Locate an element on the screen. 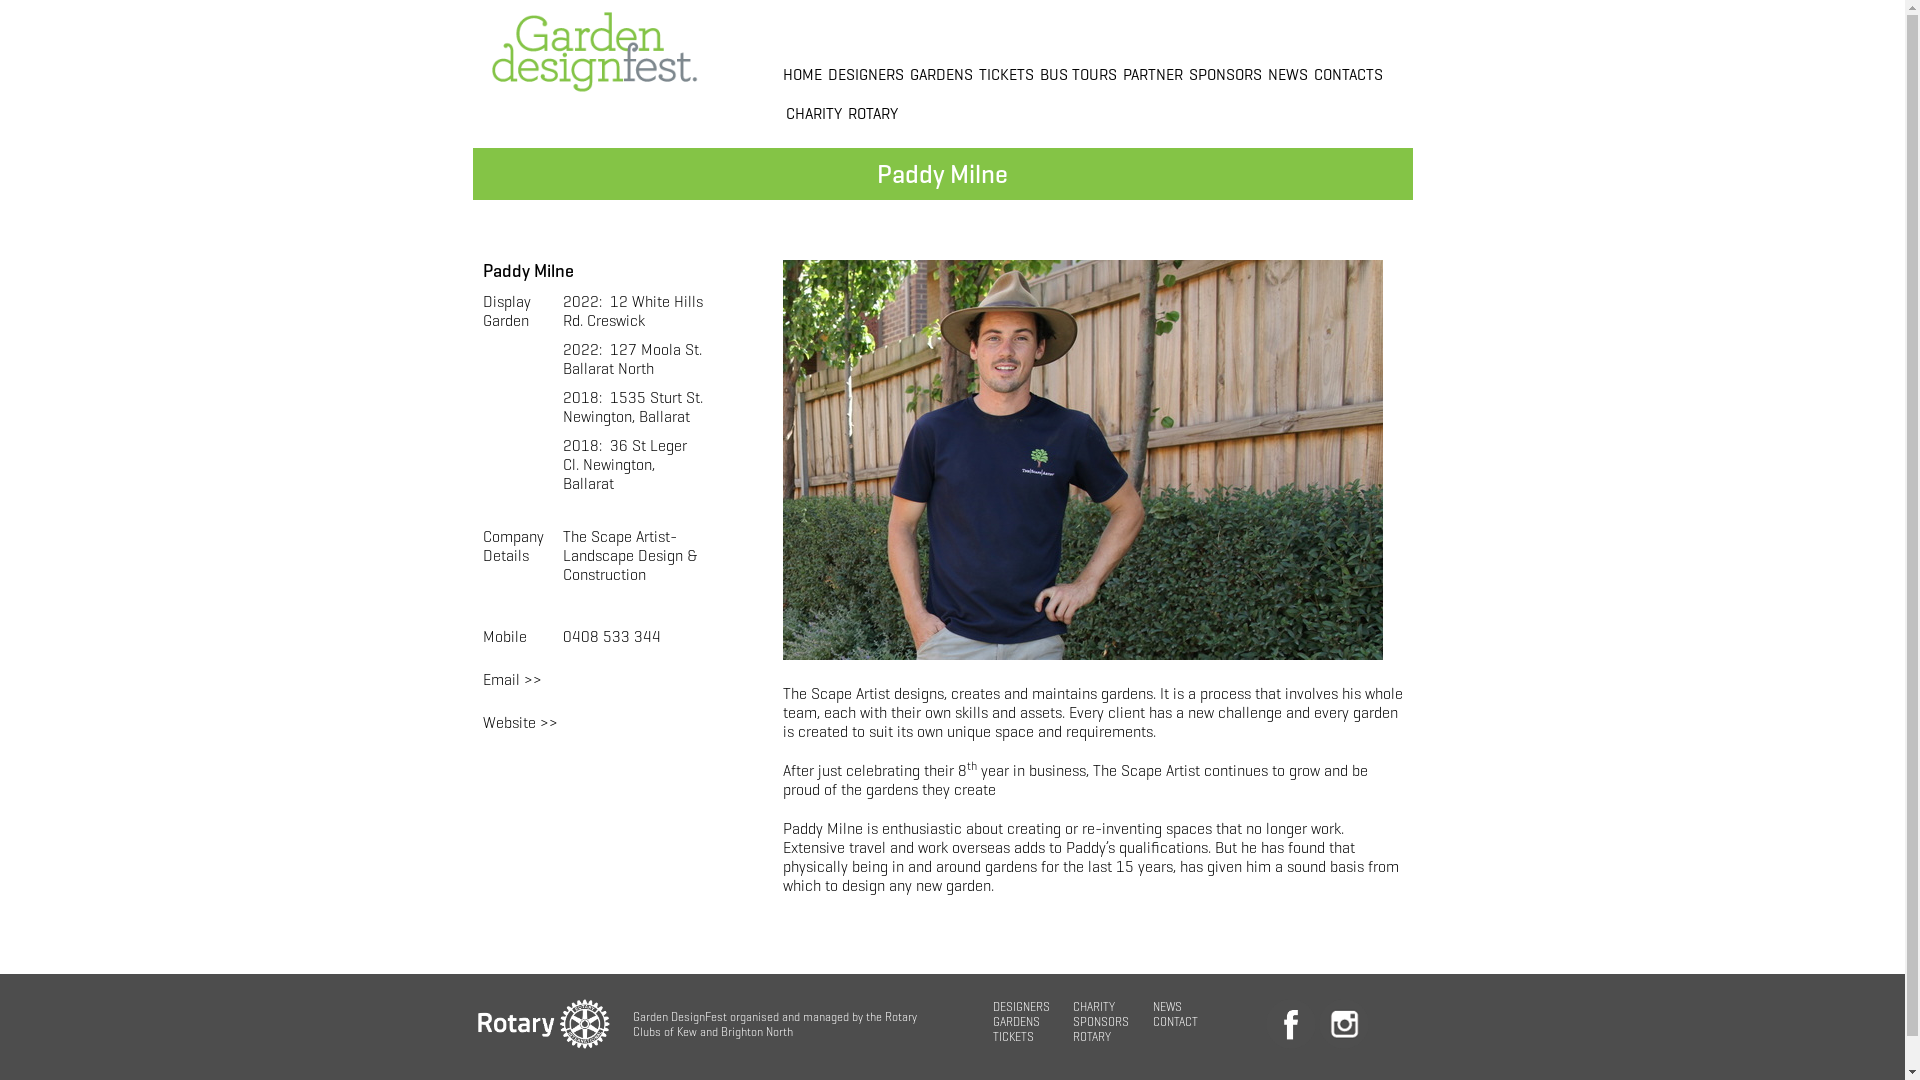 The height and width of the screenshot is (1080, 1920). TICKETS is located at coordinates (1012, 1036).